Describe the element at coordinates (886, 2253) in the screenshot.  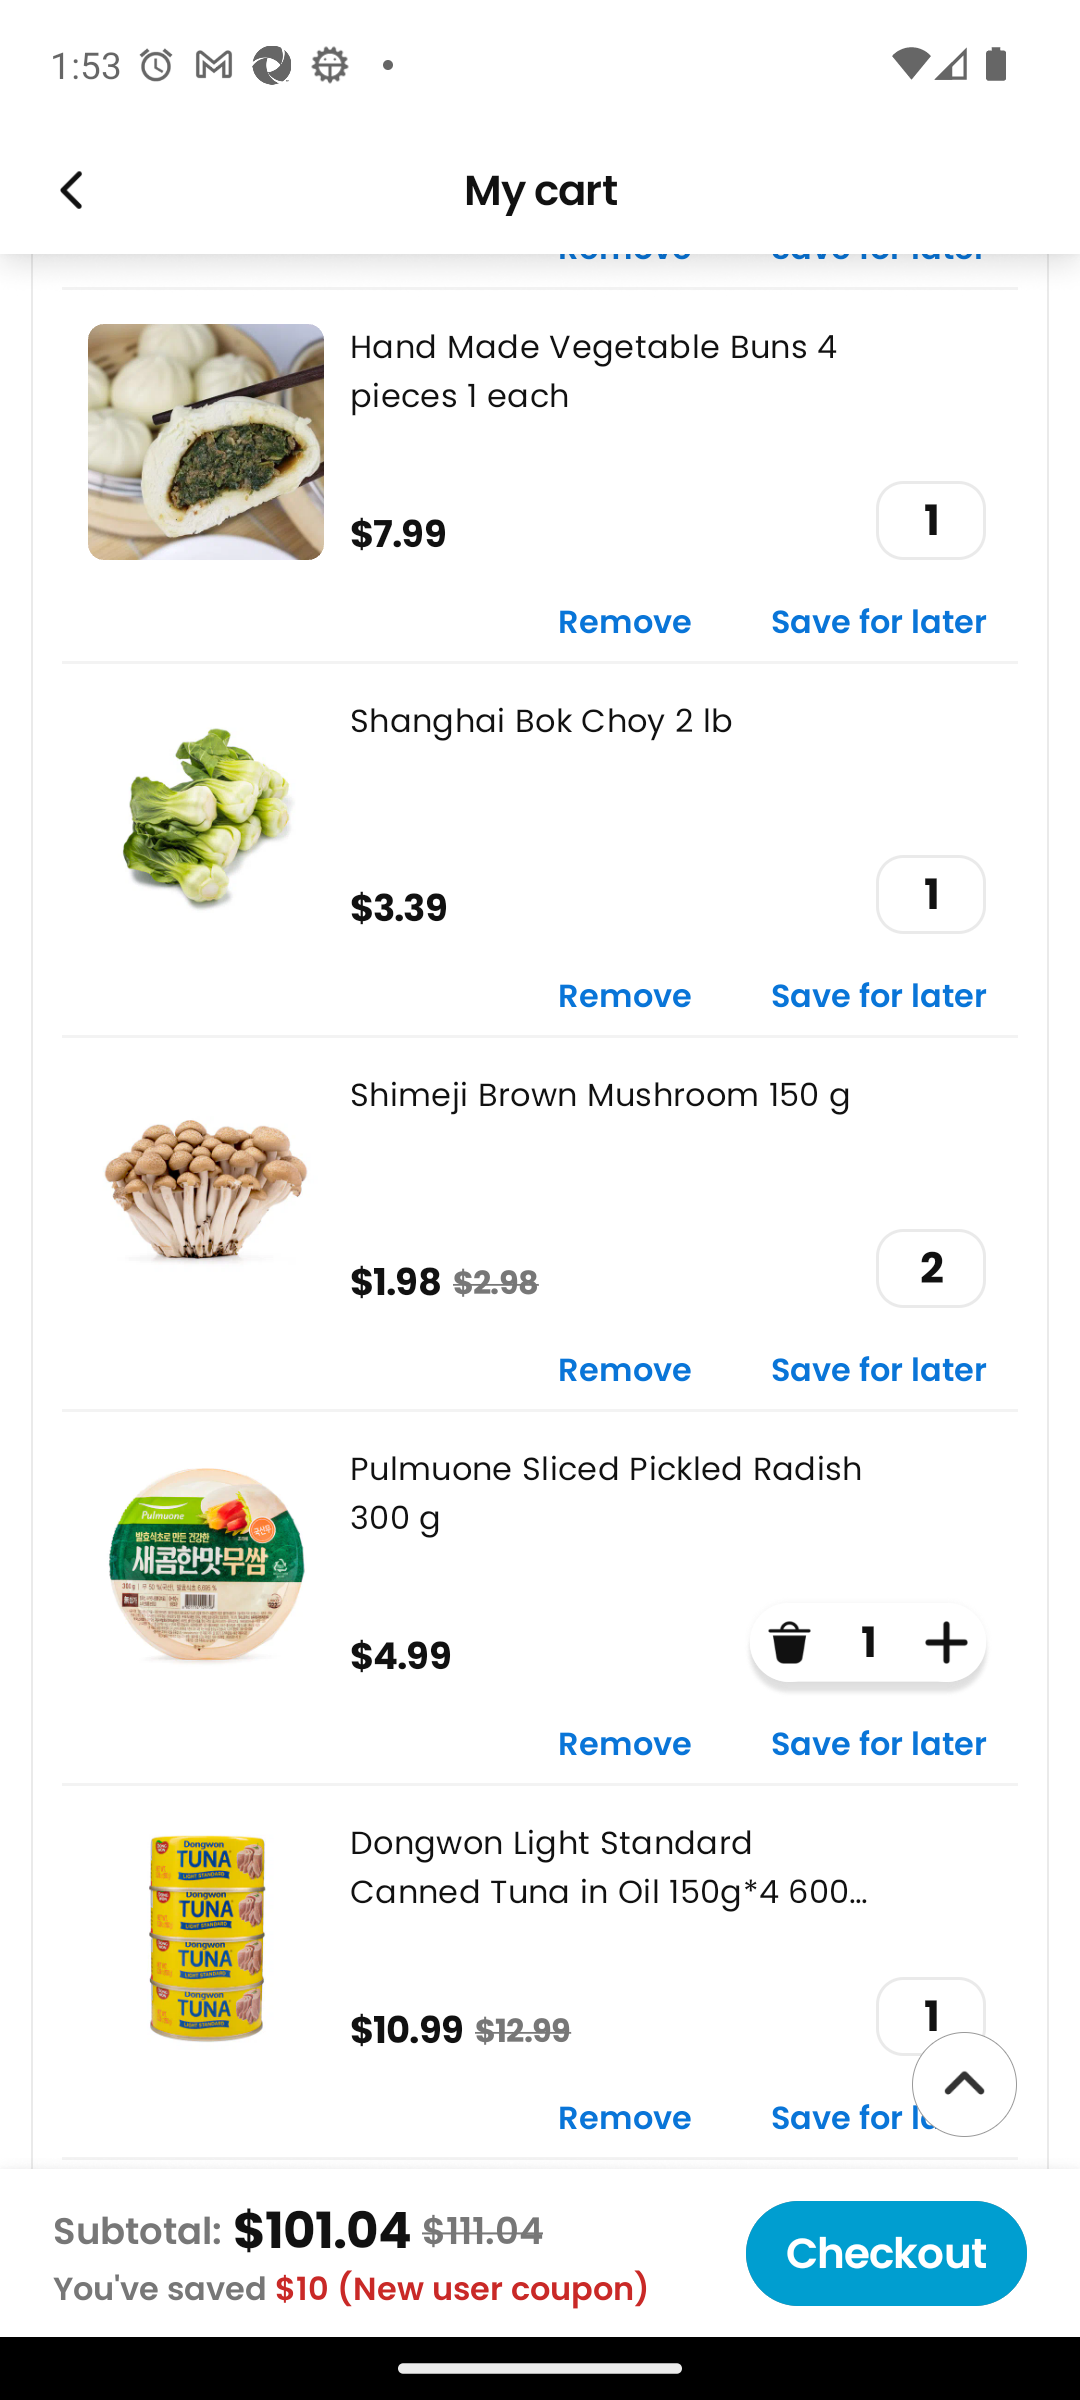
I see `Checkout` at that location.